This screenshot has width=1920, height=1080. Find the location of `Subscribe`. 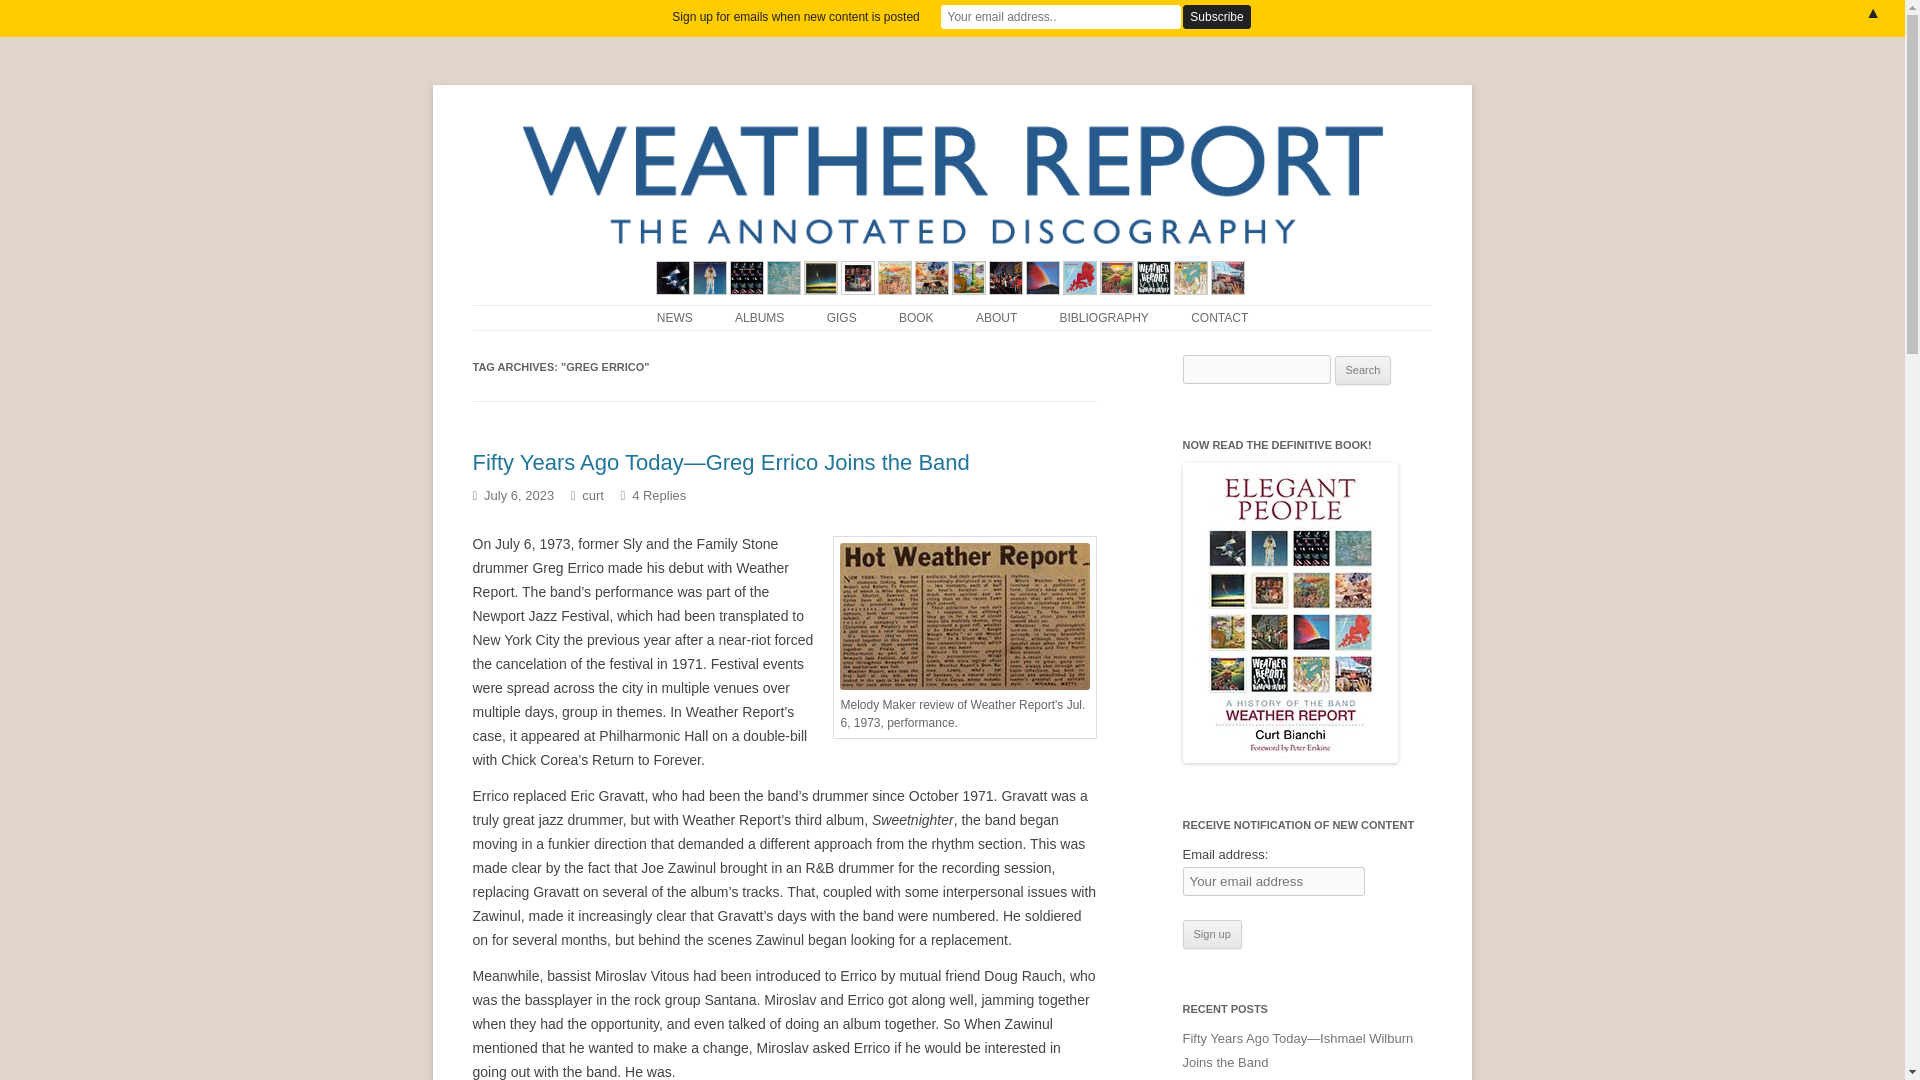

Subscribe is located at coordinates (1216, 17).